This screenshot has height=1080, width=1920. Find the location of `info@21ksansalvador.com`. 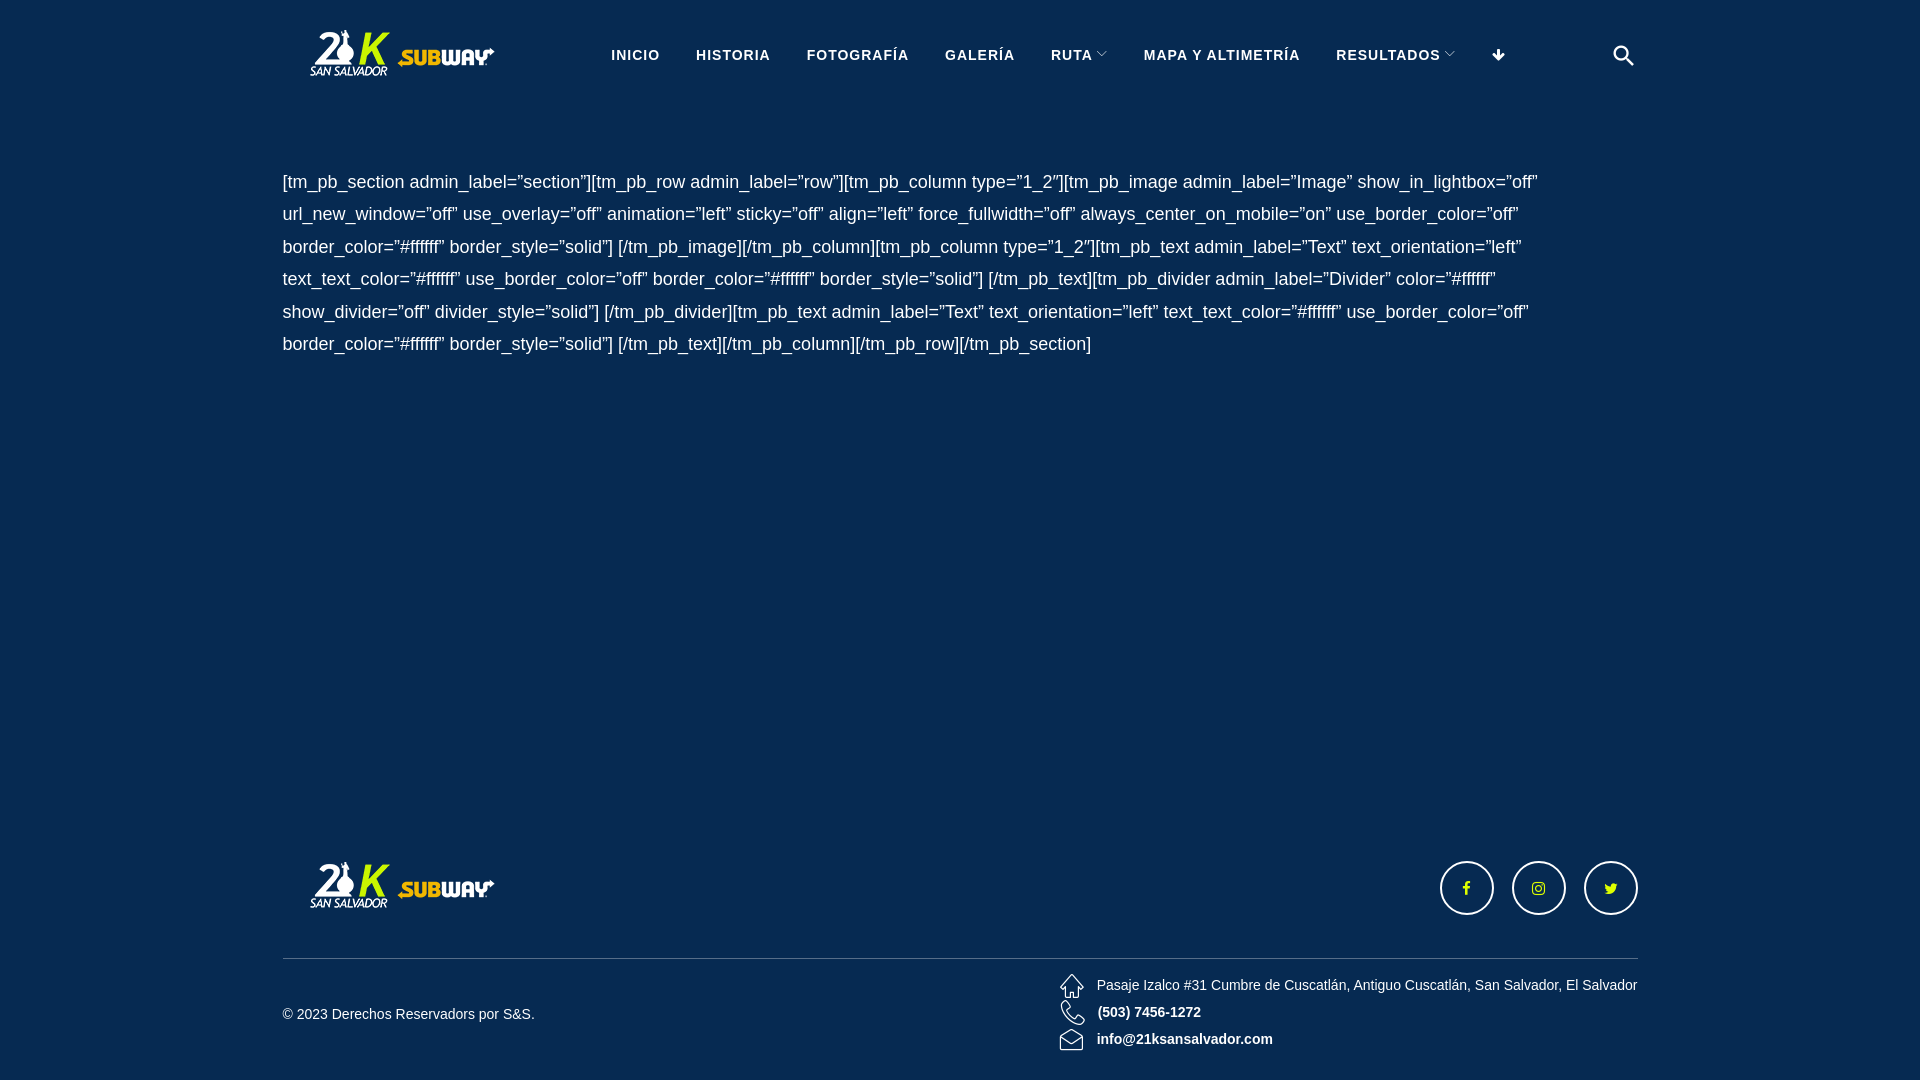

info@21ksansalvador.com is located at coordinates (1185, 1040).